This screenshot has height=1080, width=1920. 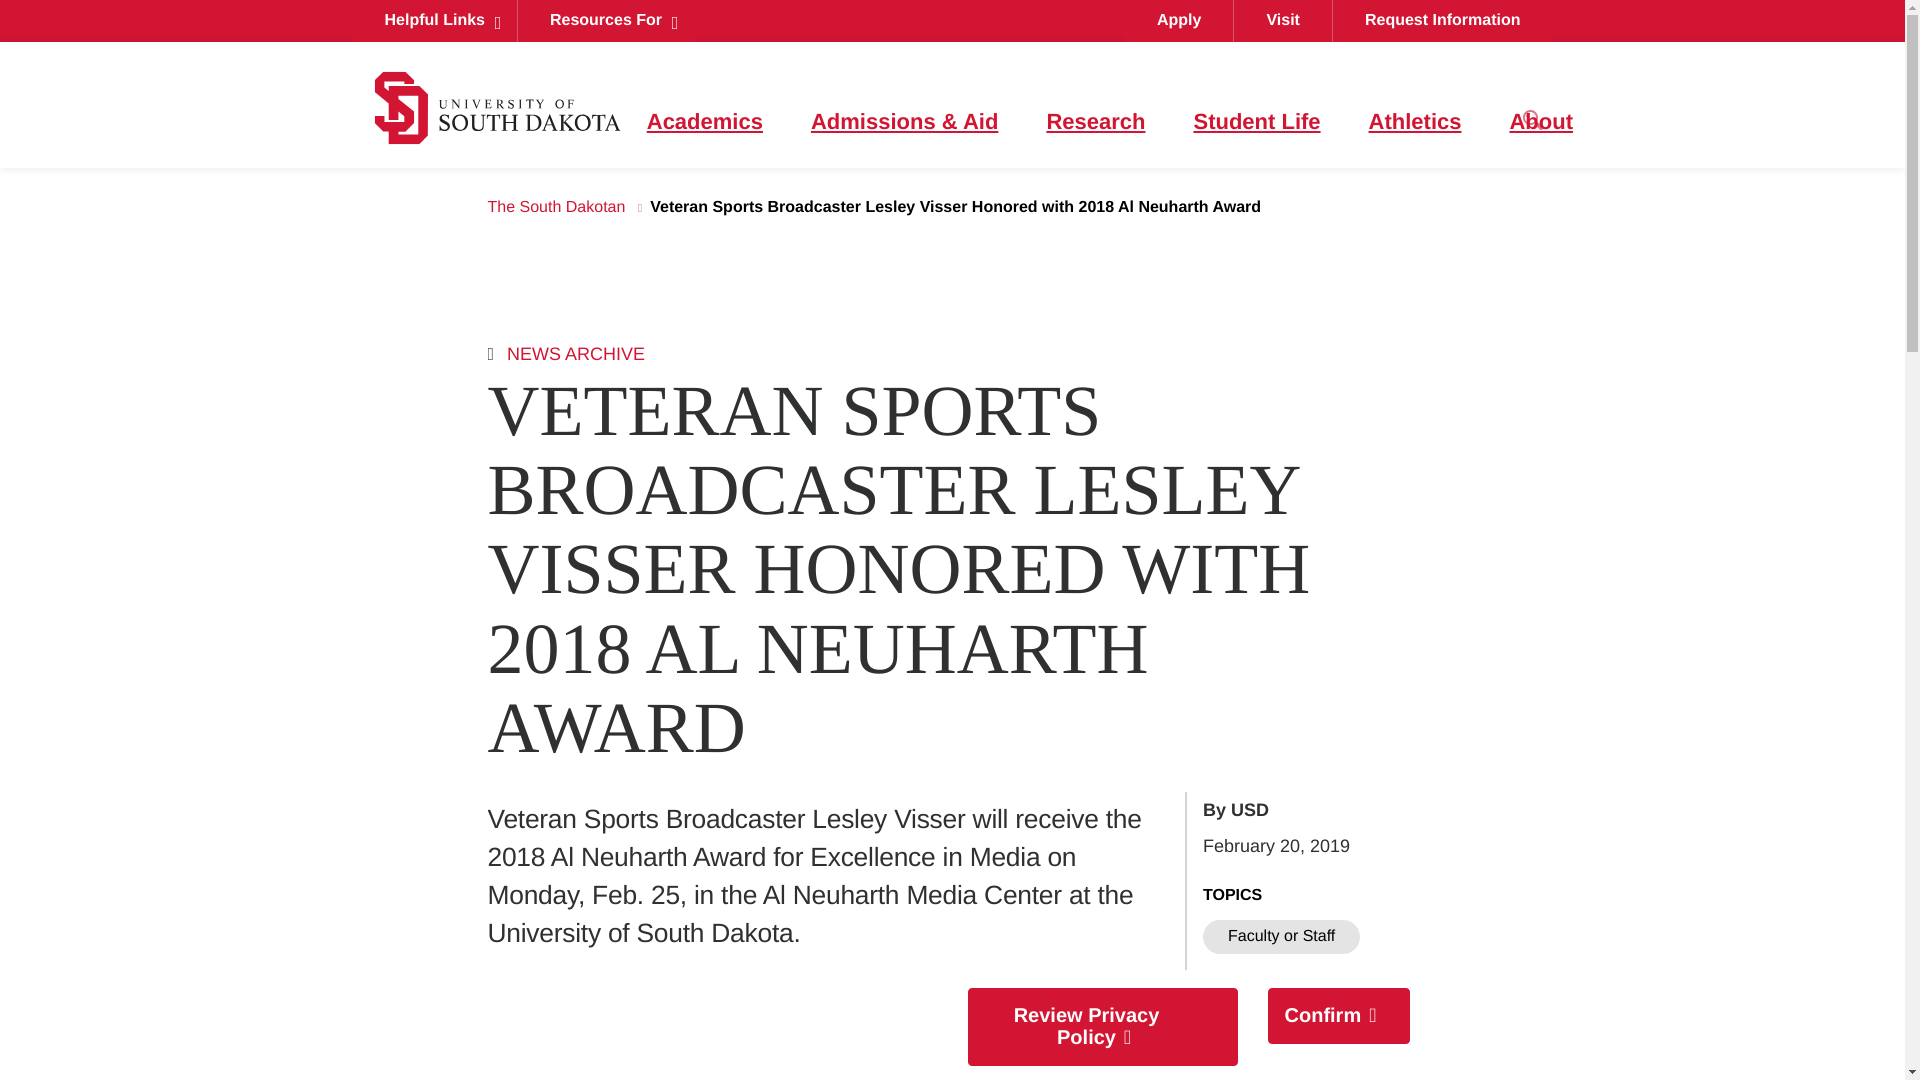 What do you see at coordinates (1256, 122) in the screenshot?
I see `Student Life` at bounding box center [1256, 122].